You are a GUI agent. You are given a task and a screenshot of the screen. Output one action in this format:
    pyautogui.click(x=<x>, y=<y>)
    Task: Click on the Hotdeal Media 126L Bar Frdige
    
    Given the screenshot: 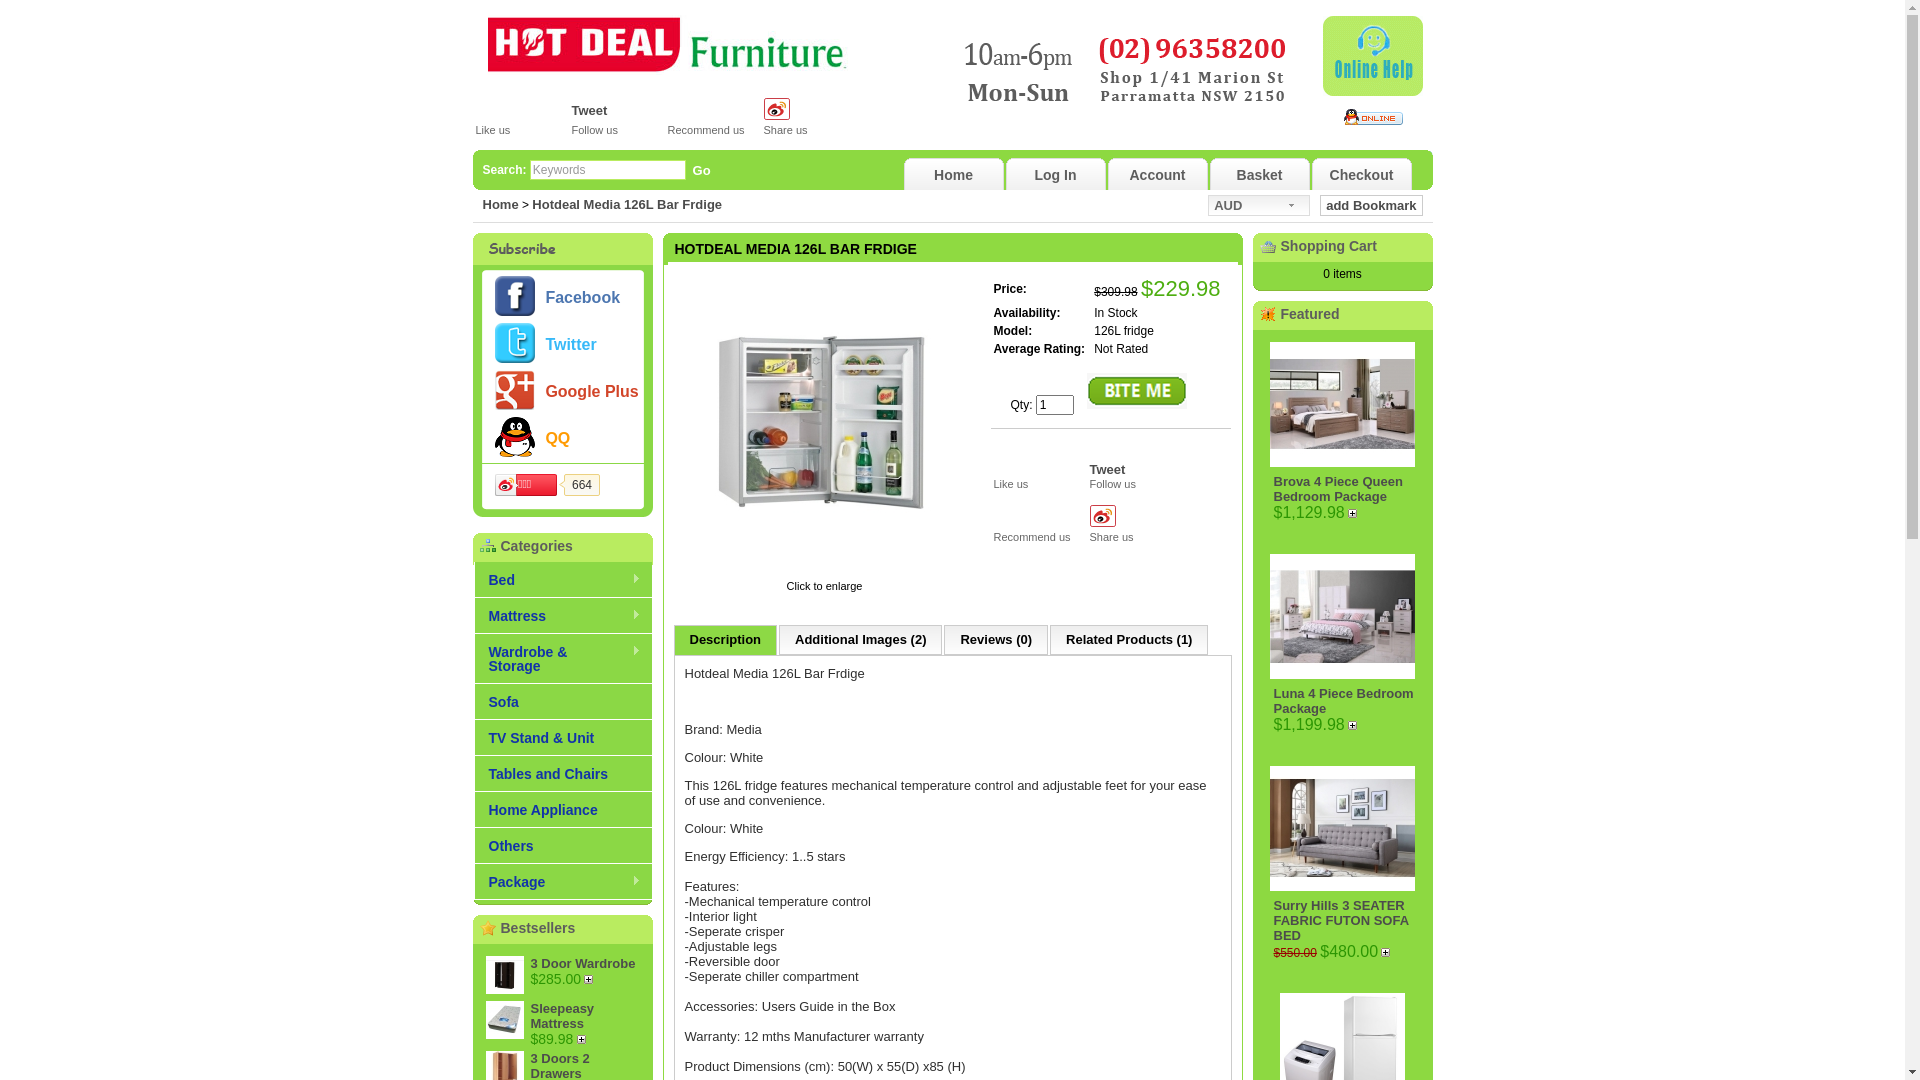 What is the action you would take?
    pyautogui.click(x=824, y=423)
    